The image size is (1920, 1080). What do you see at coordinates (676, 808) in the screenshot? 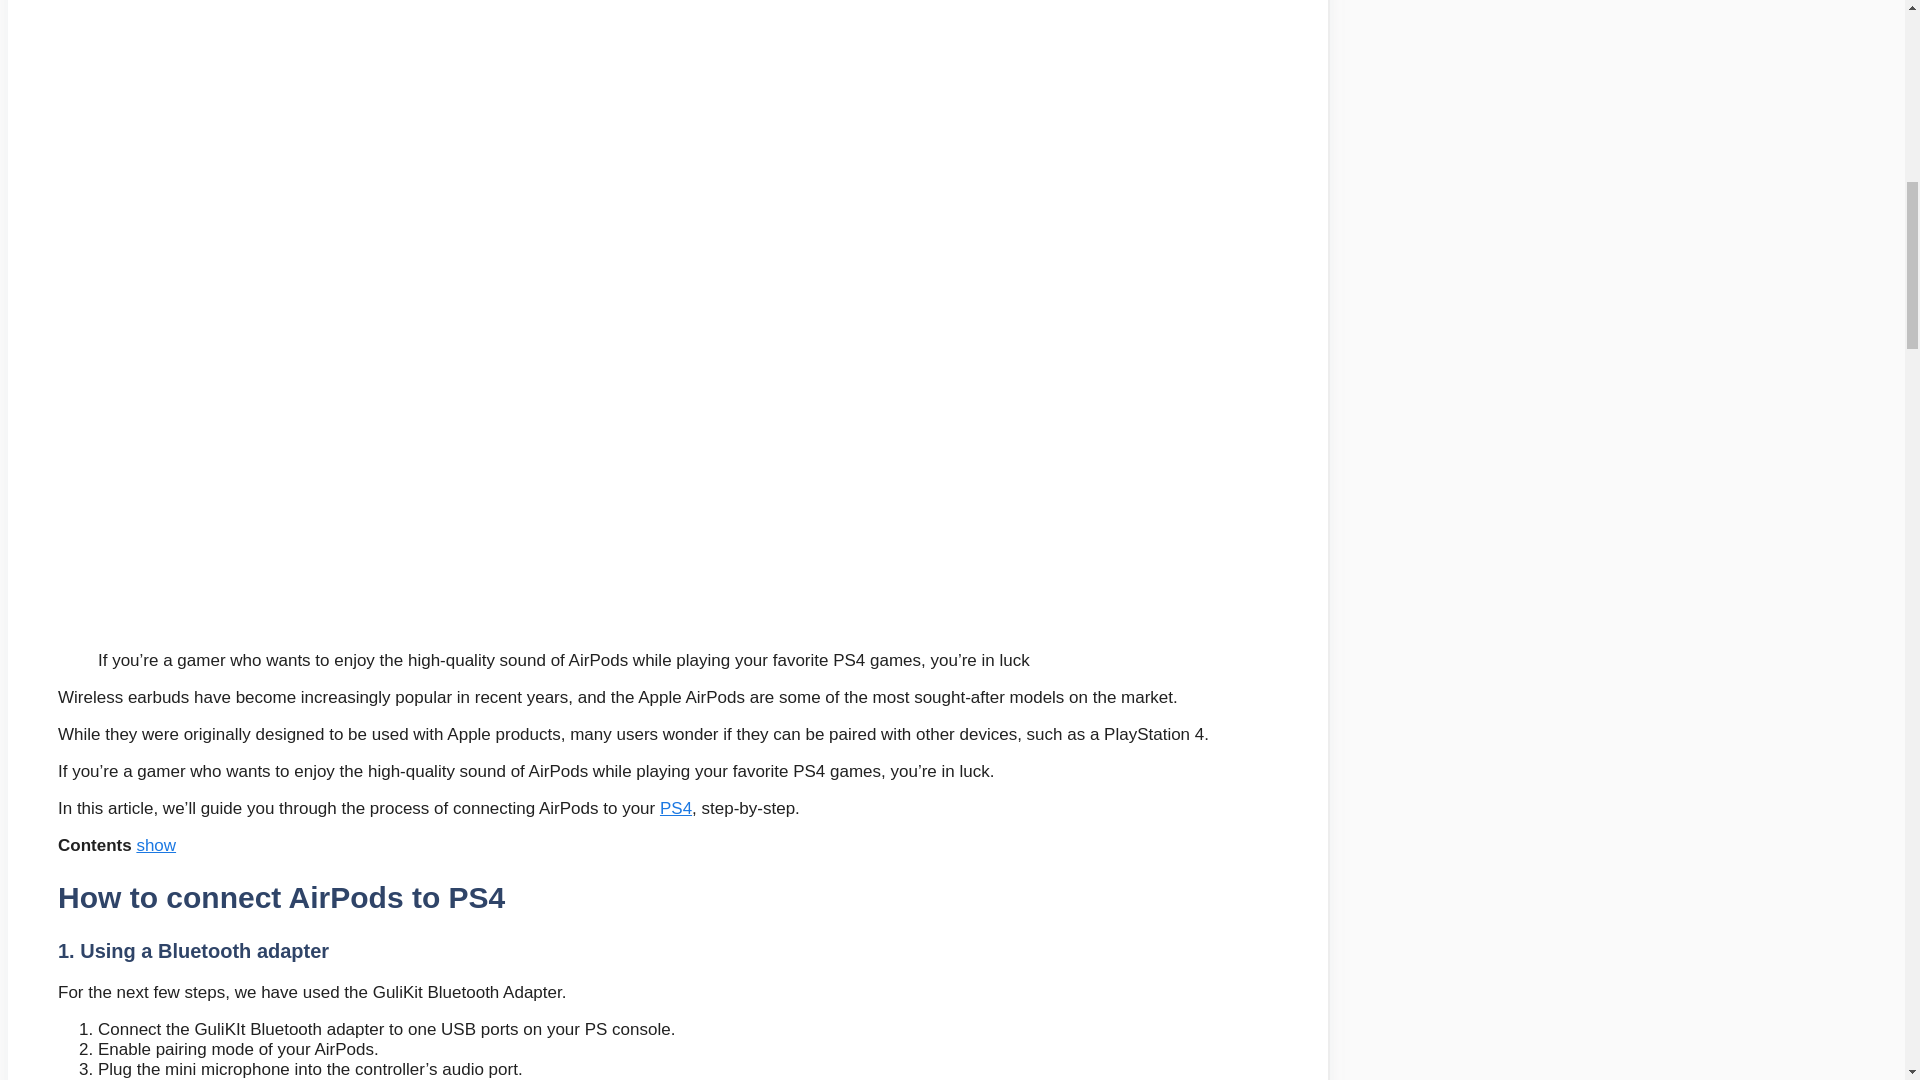
I see `PS4` at bounding box center [676, 808].